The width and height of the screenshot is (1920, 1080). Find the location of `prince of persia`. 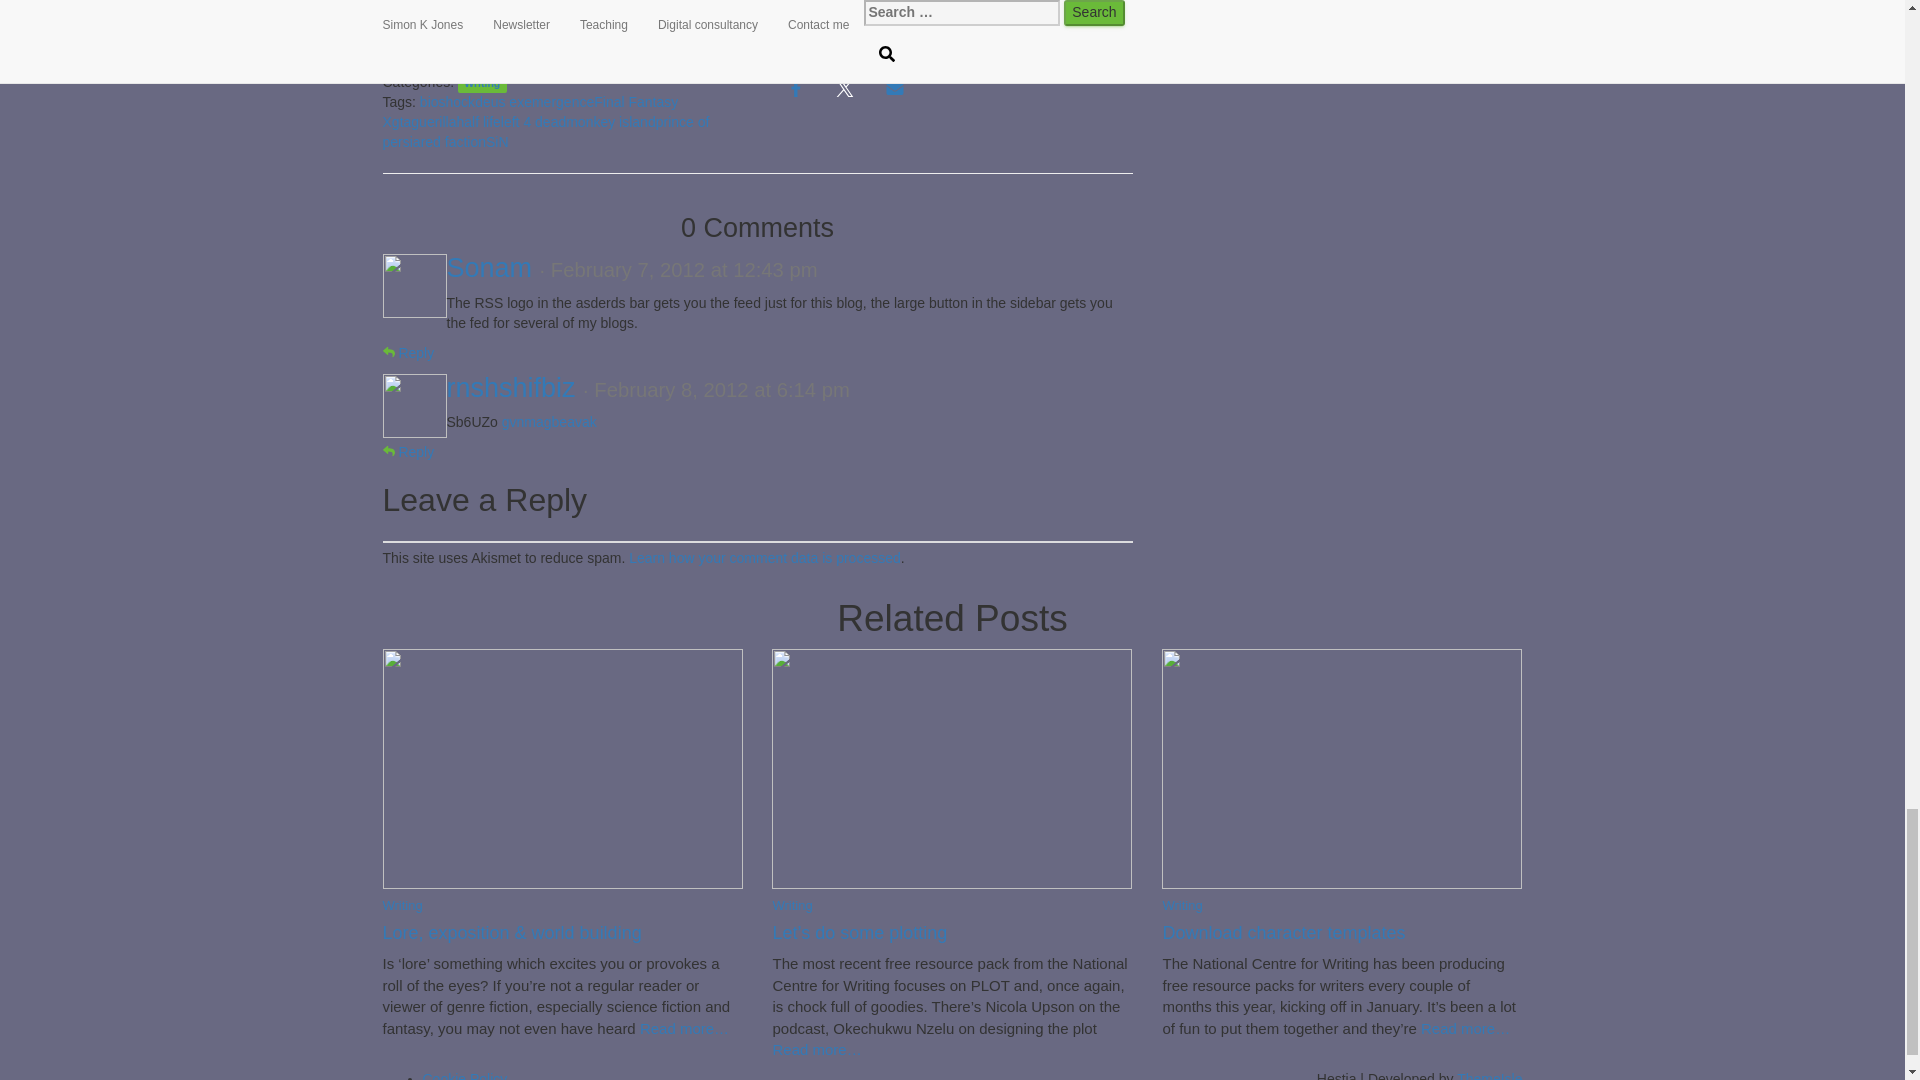

prince of persia is located at coordinates (545, 132).